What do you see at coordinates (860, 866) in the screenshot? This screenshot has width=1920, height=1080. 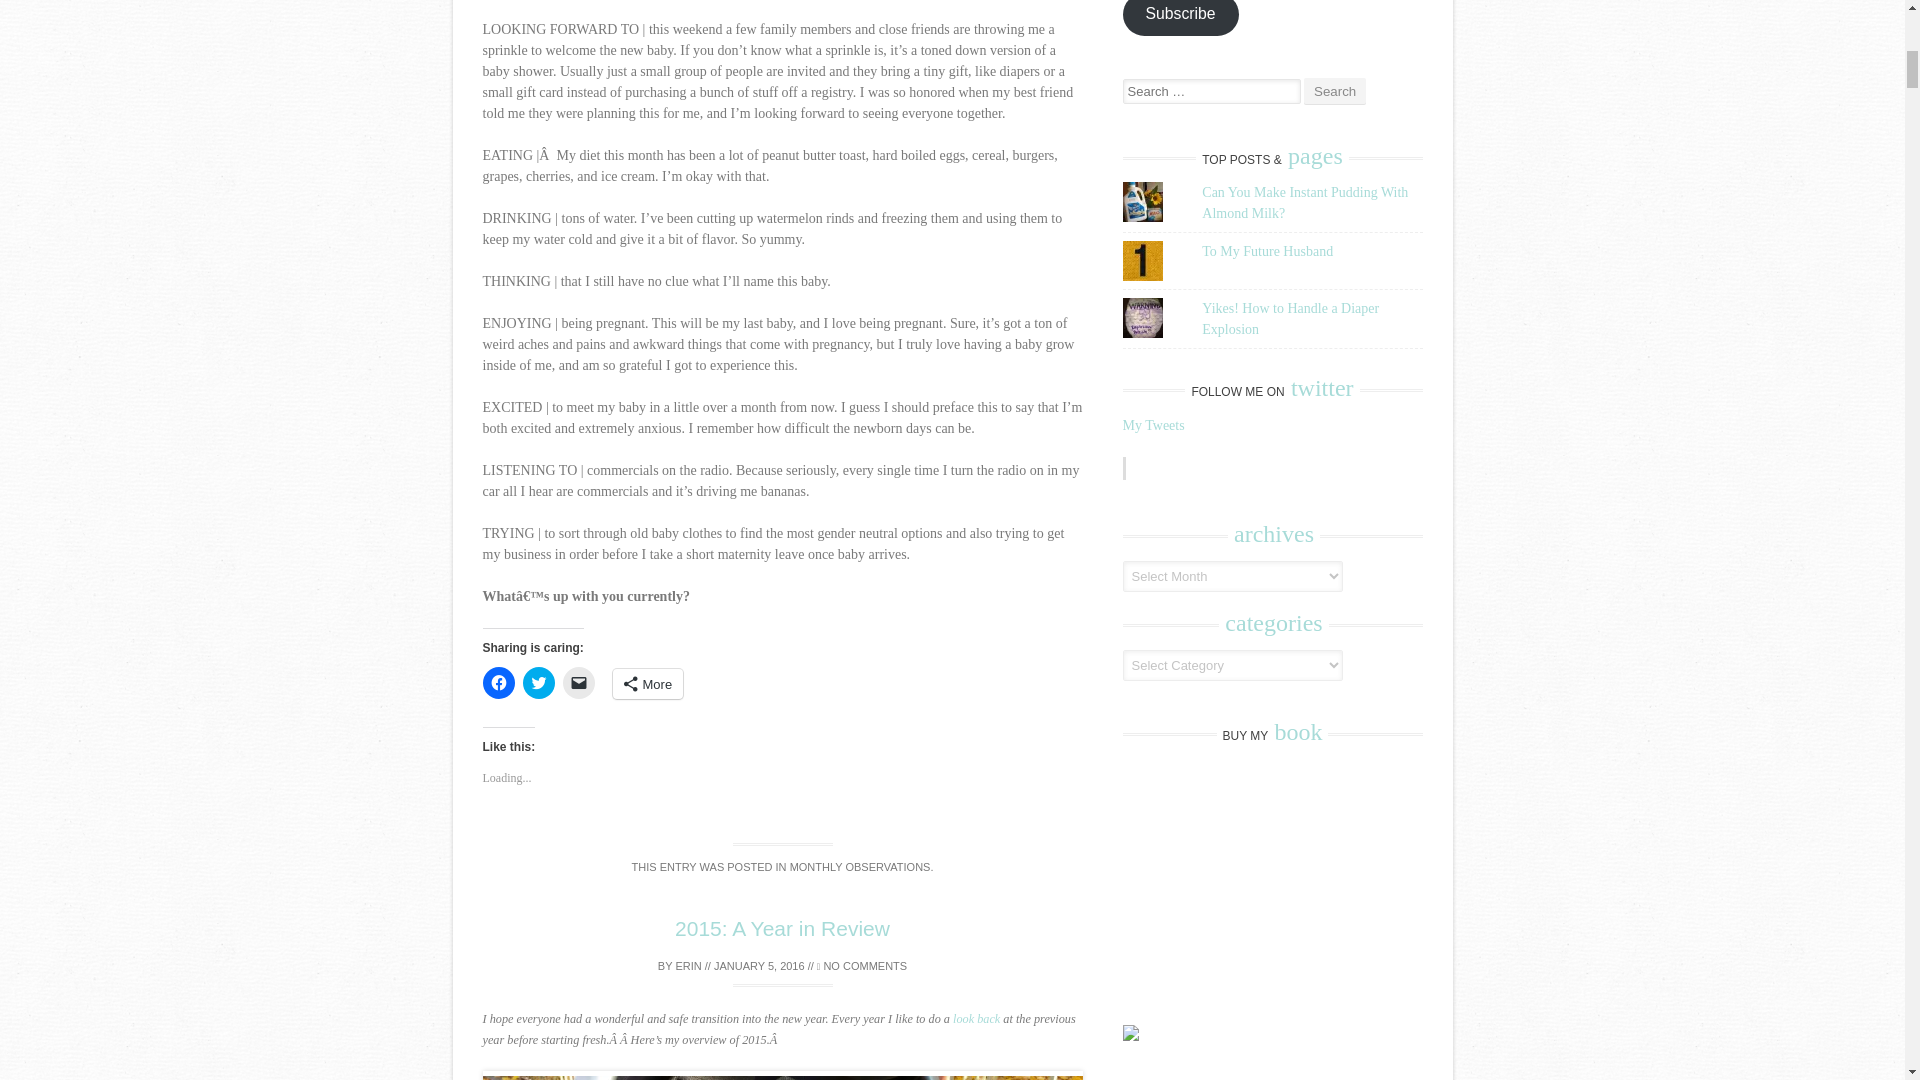 I see `MONTHLY OBSERVATIONS` at bounding box center [860, 866].